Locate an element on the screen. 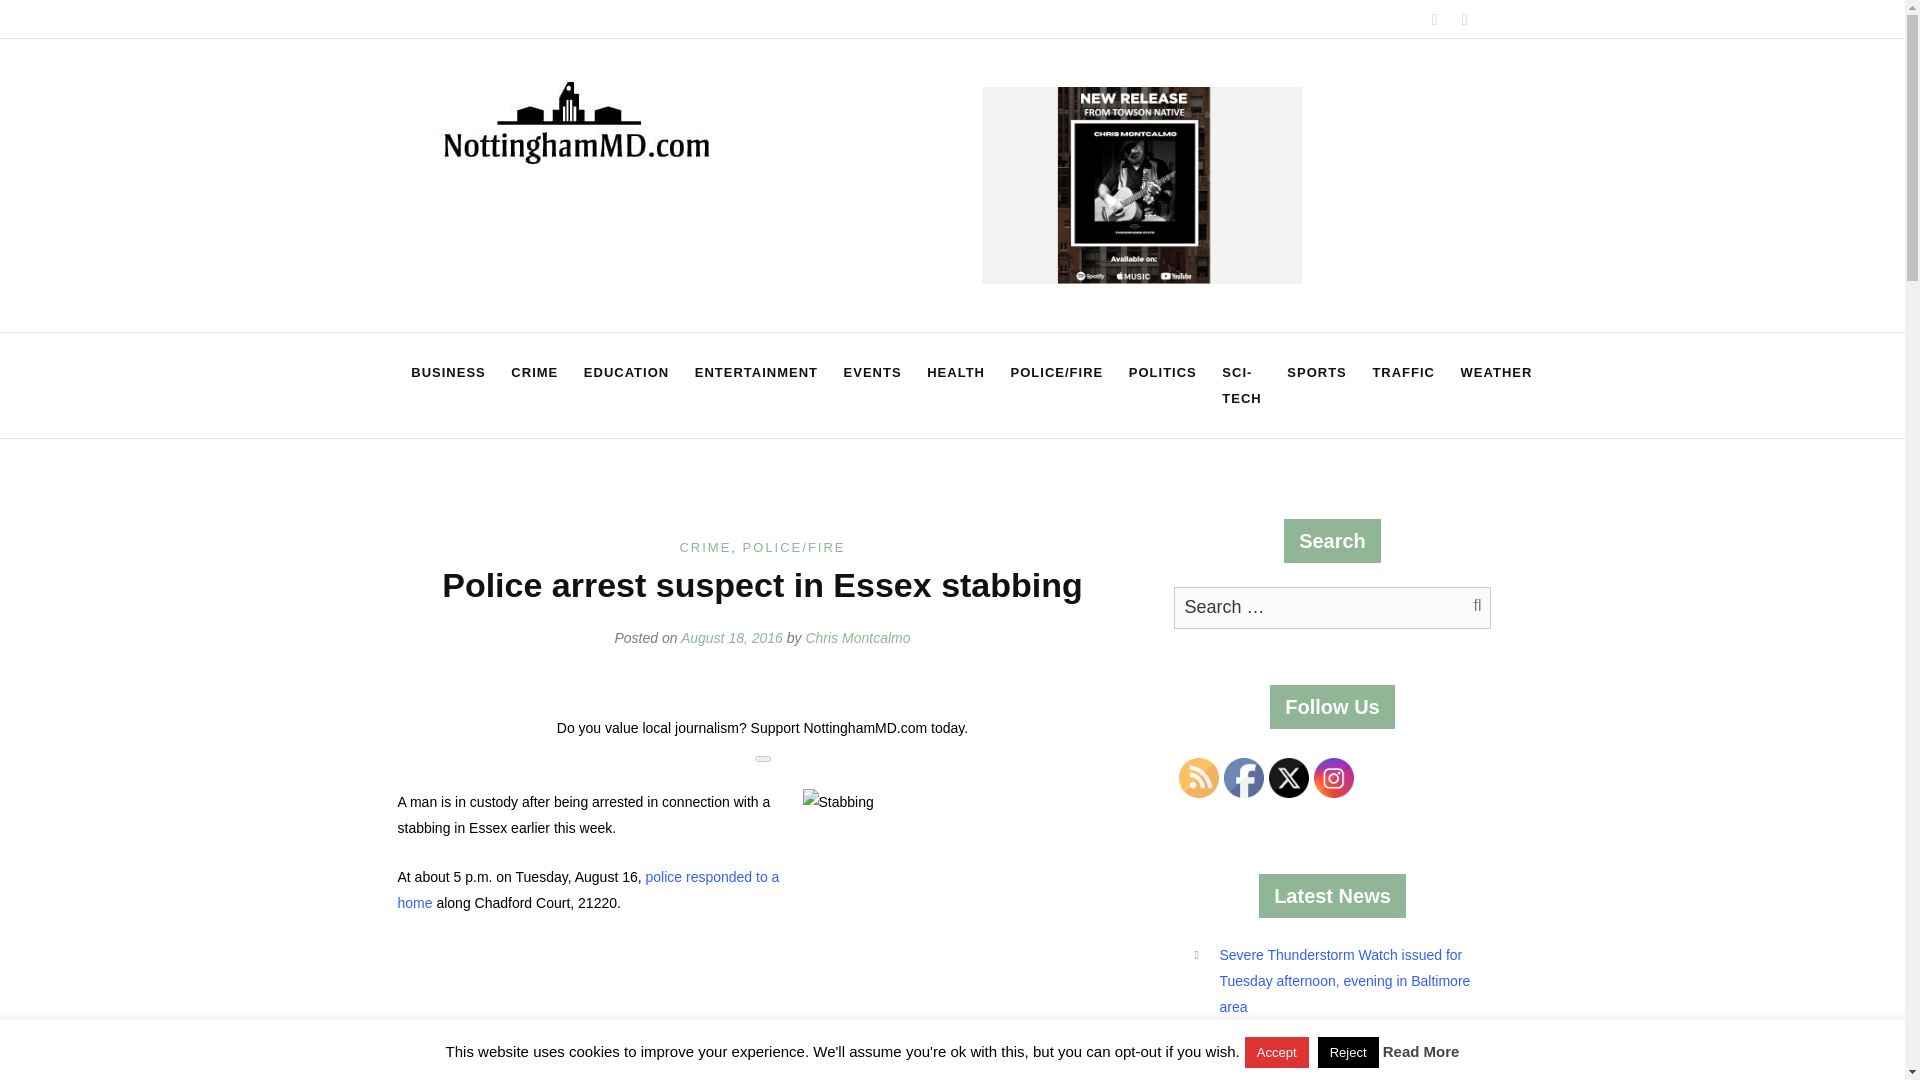 The image size is (1920, 1080). SPORTS is located at coordinates (1316, 372).